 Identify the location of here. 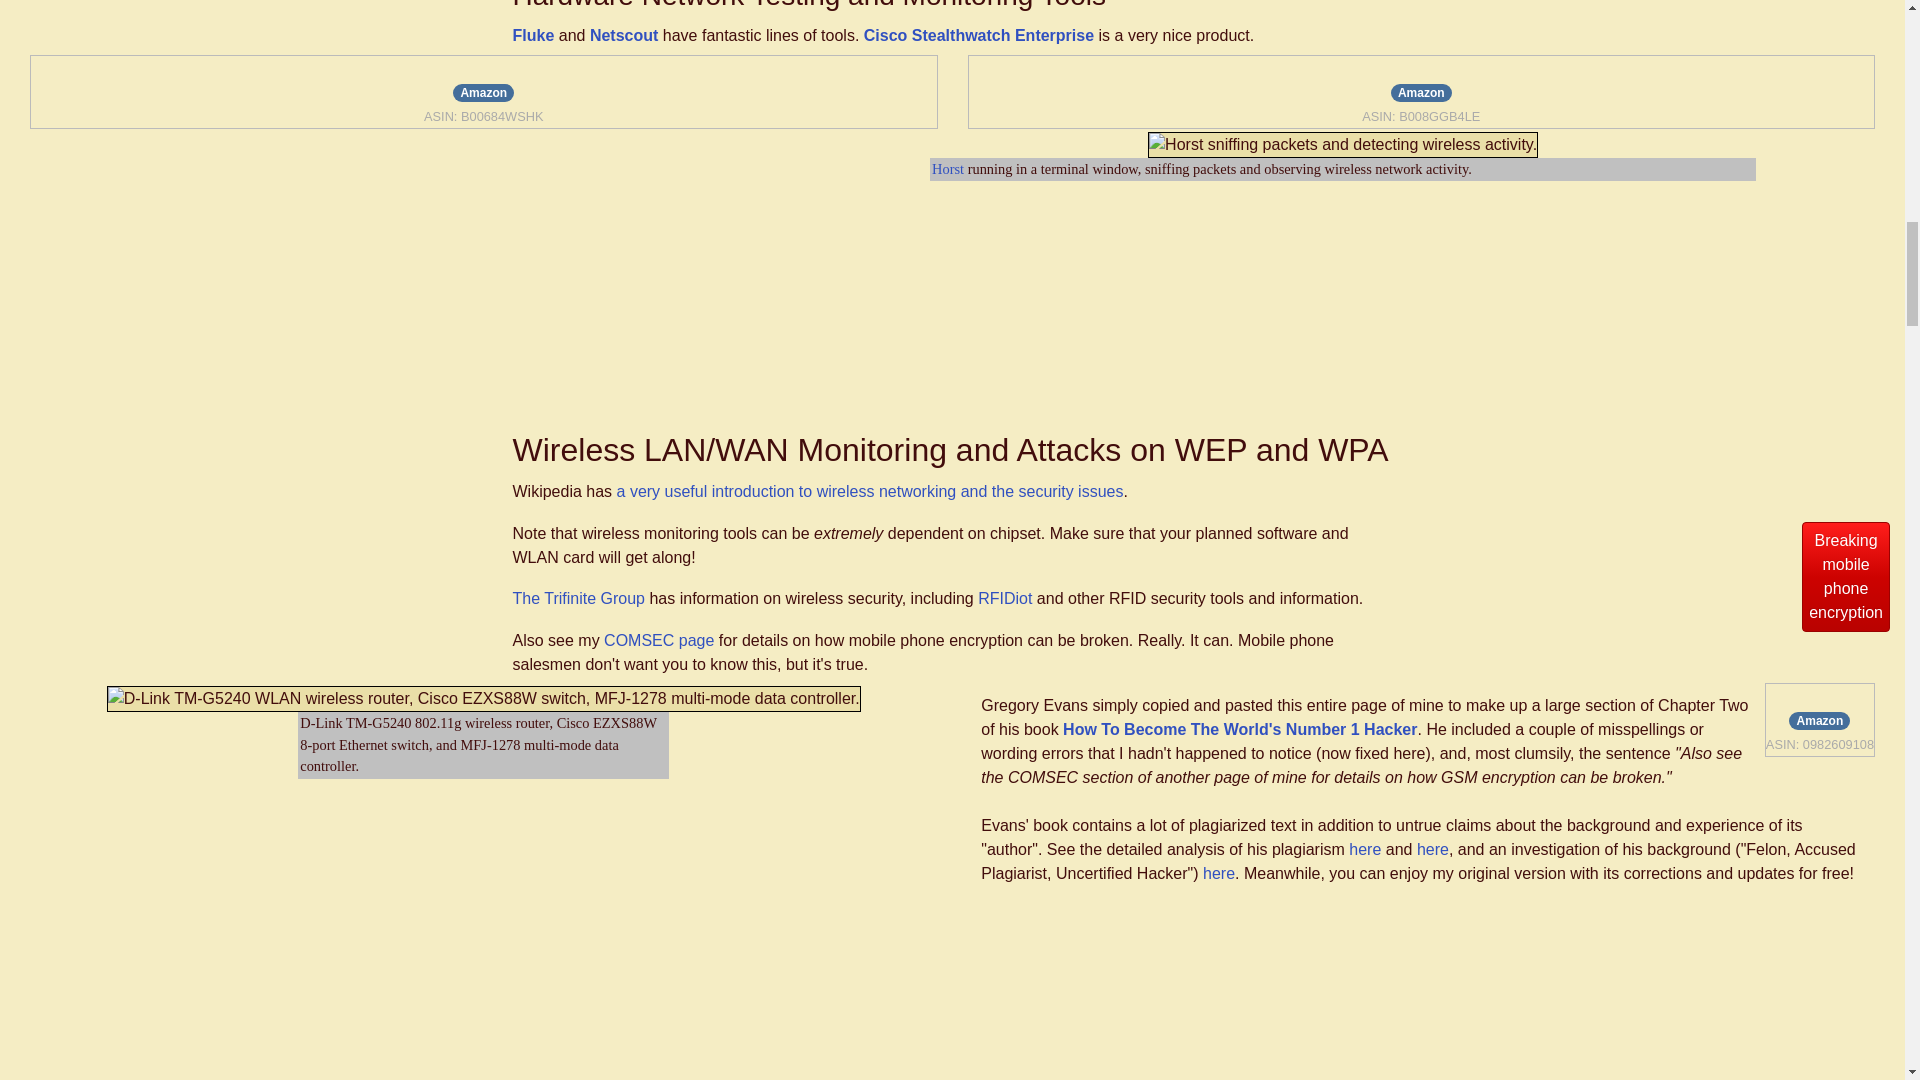
(947, 168).